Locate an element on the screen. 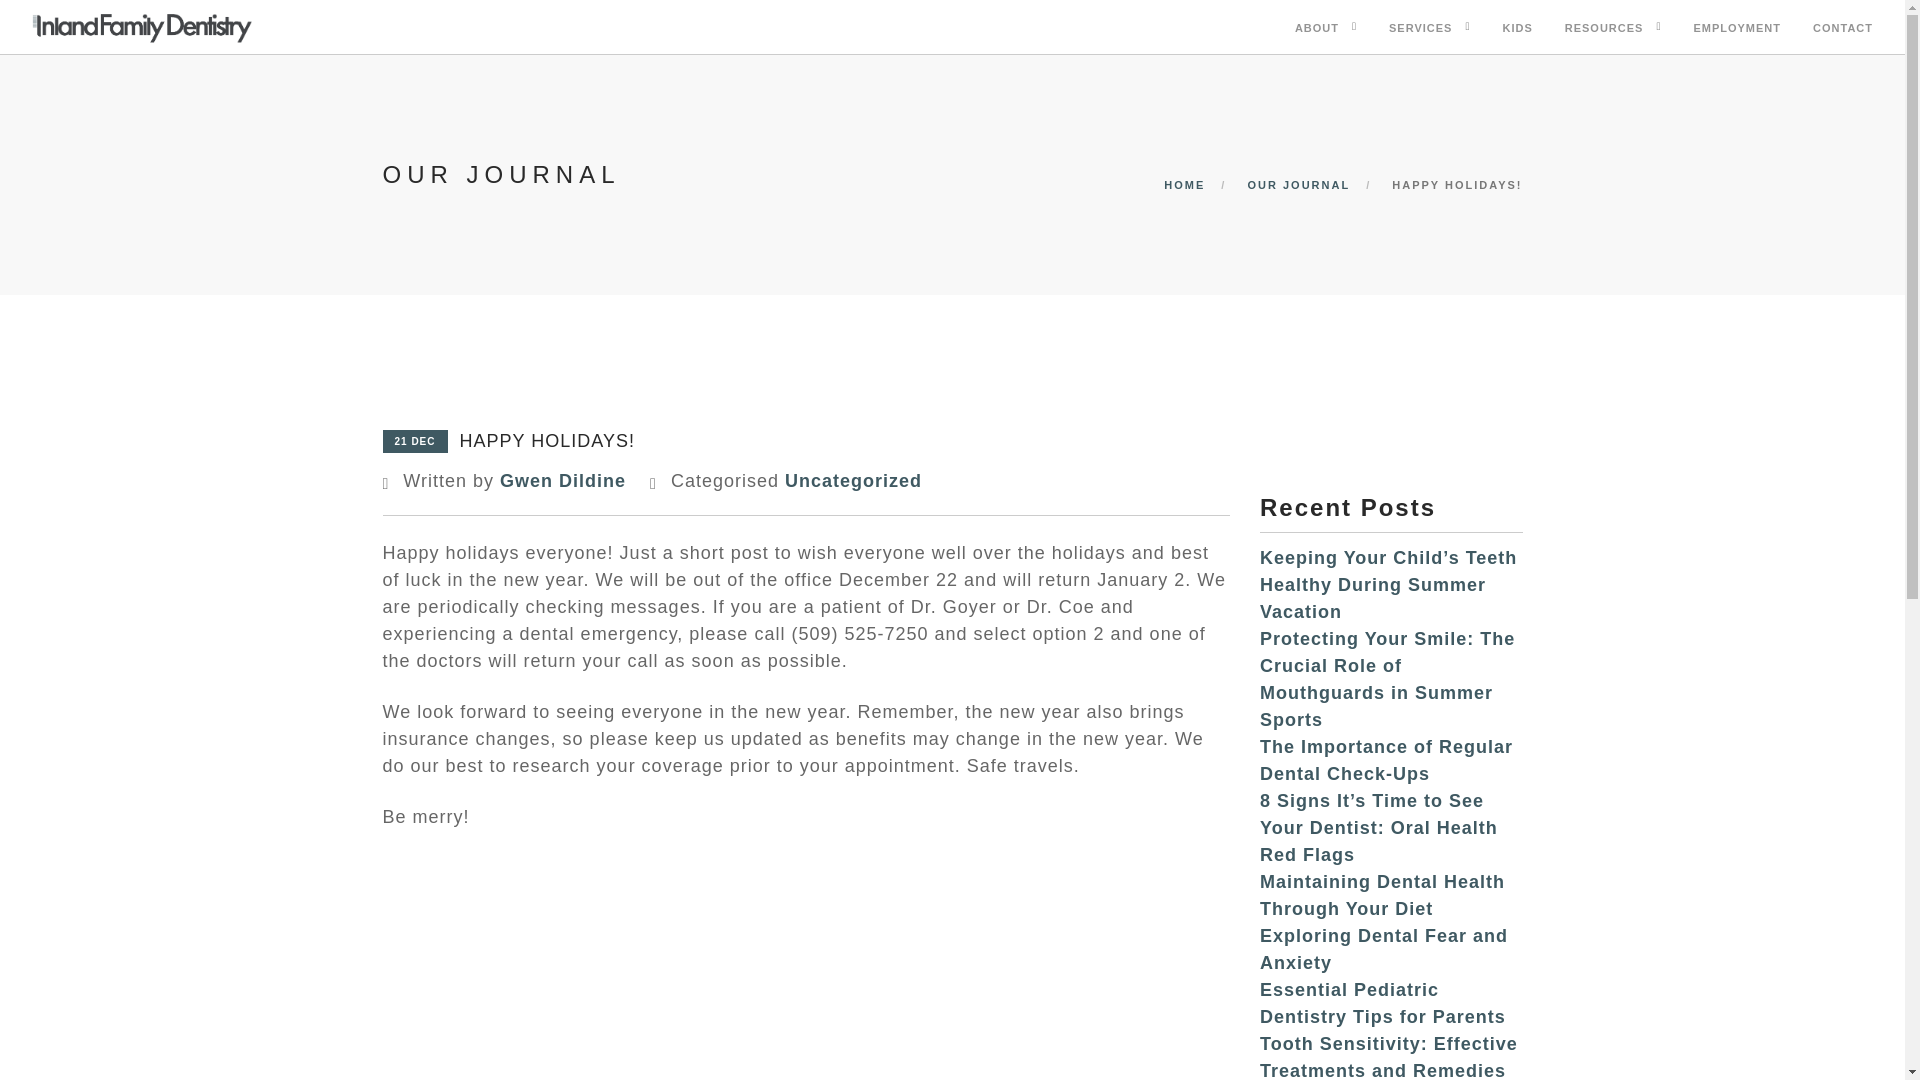  CONTACT is located at coordinates (1842, 30).